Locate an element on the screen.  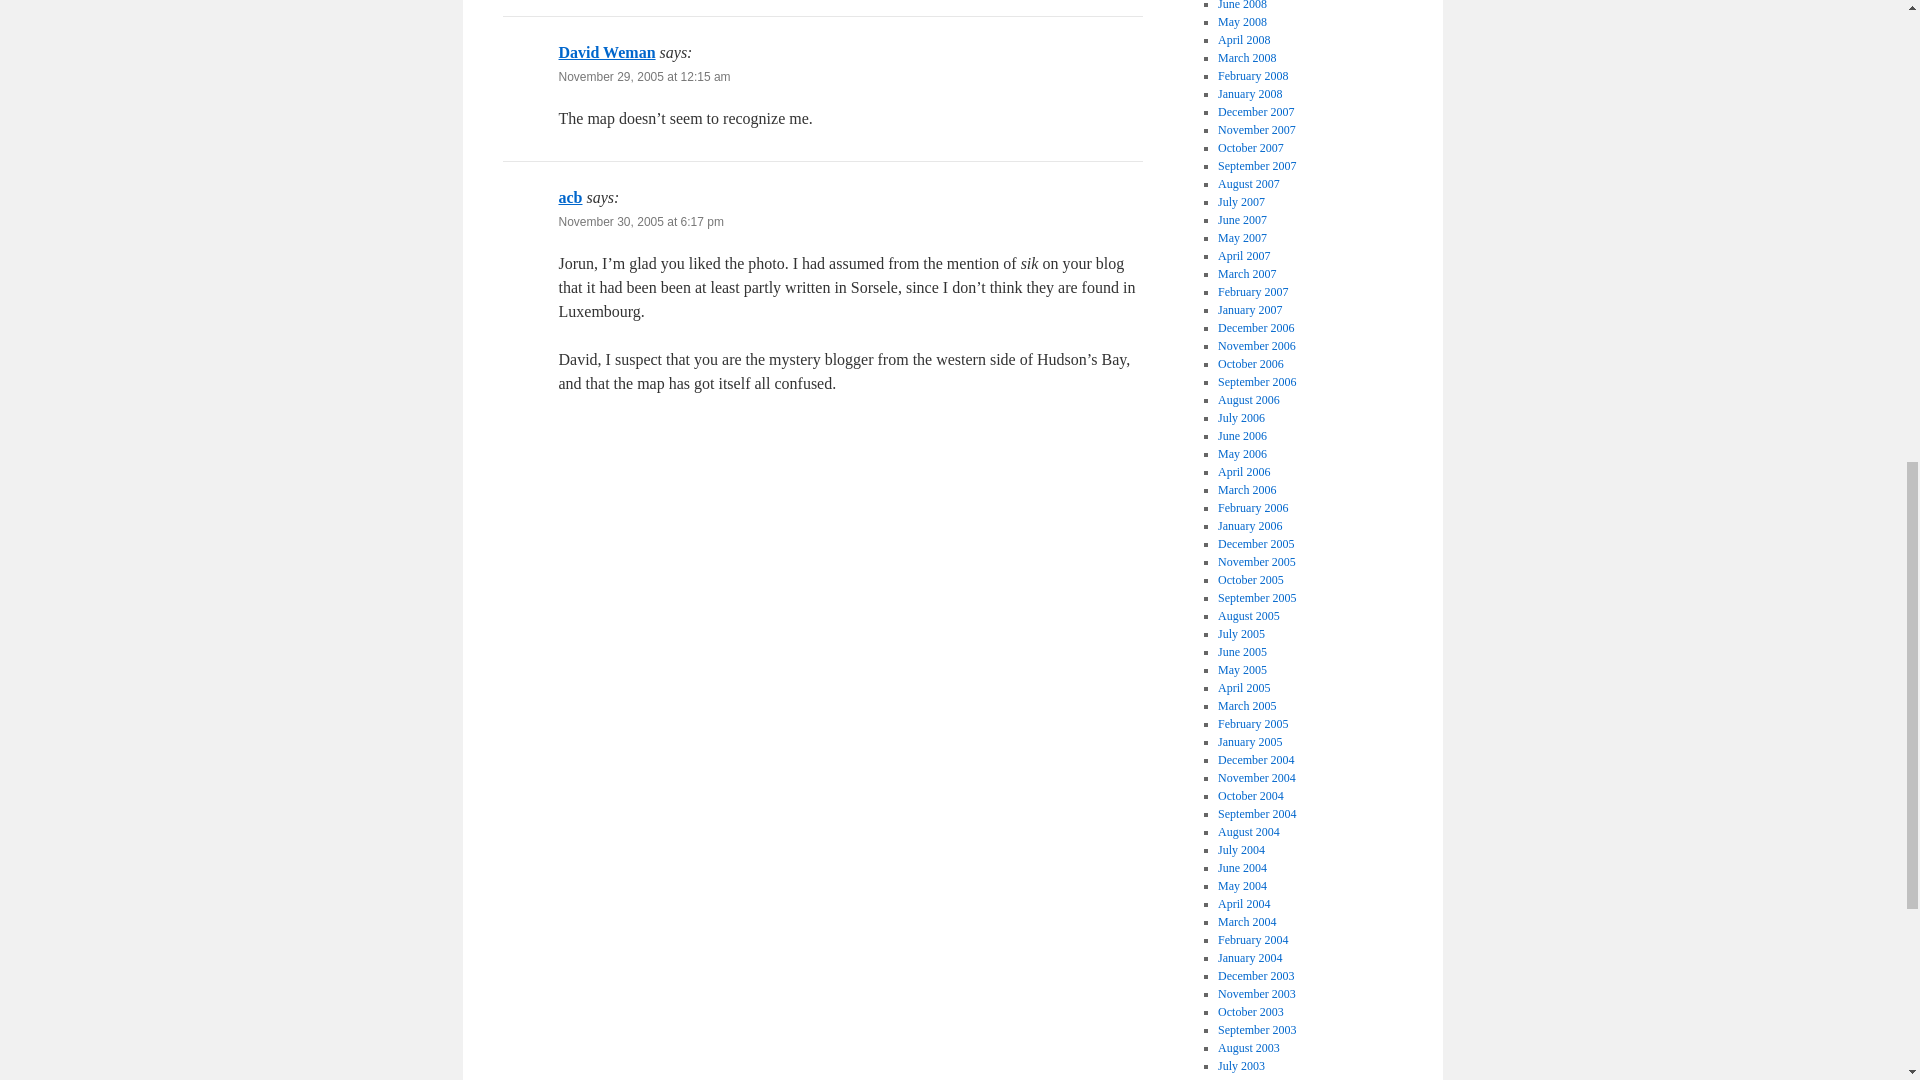
November 29, 2005 at 12:15 am is located at coordinates (644, 77).